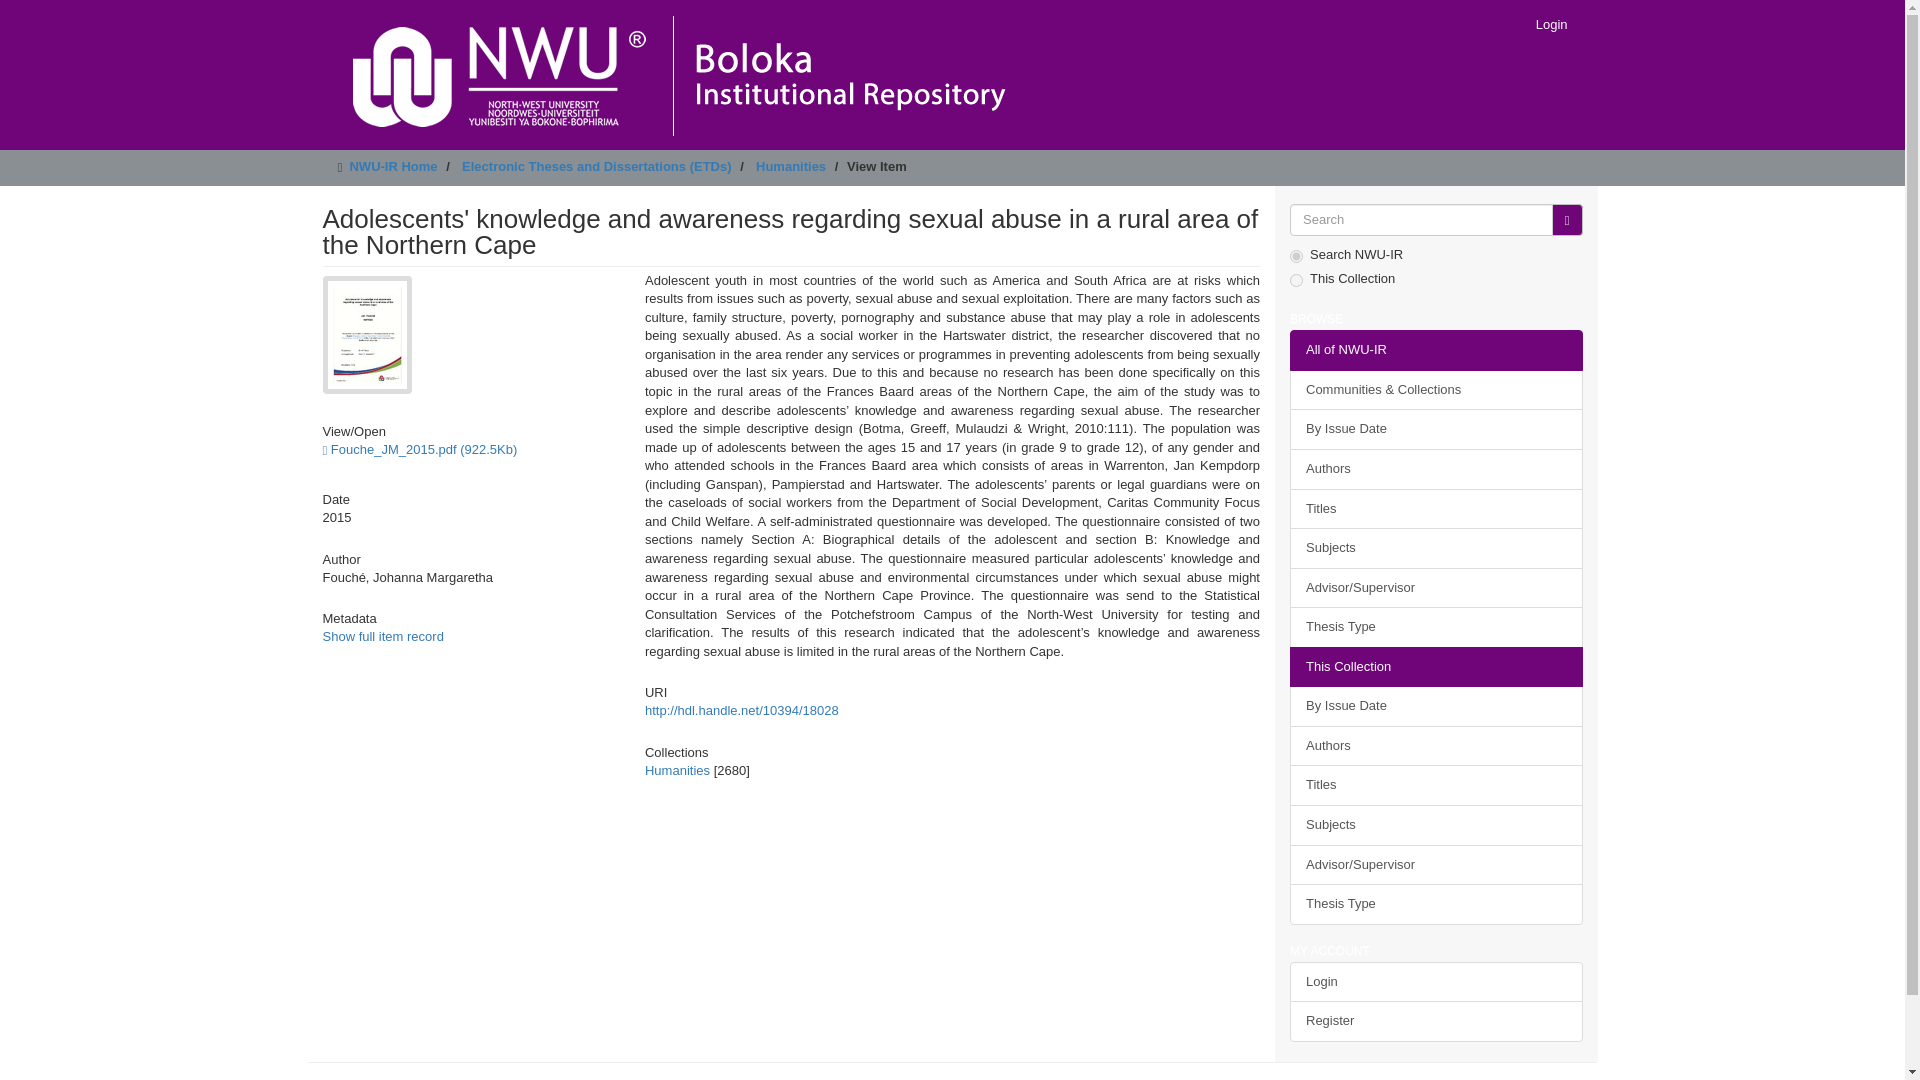 This screenshot has height=1080, width=1920. What do you see at coordinates (1436, 1022) in the screenshot?
I see `Register` at bounding box center [1436, 1022].